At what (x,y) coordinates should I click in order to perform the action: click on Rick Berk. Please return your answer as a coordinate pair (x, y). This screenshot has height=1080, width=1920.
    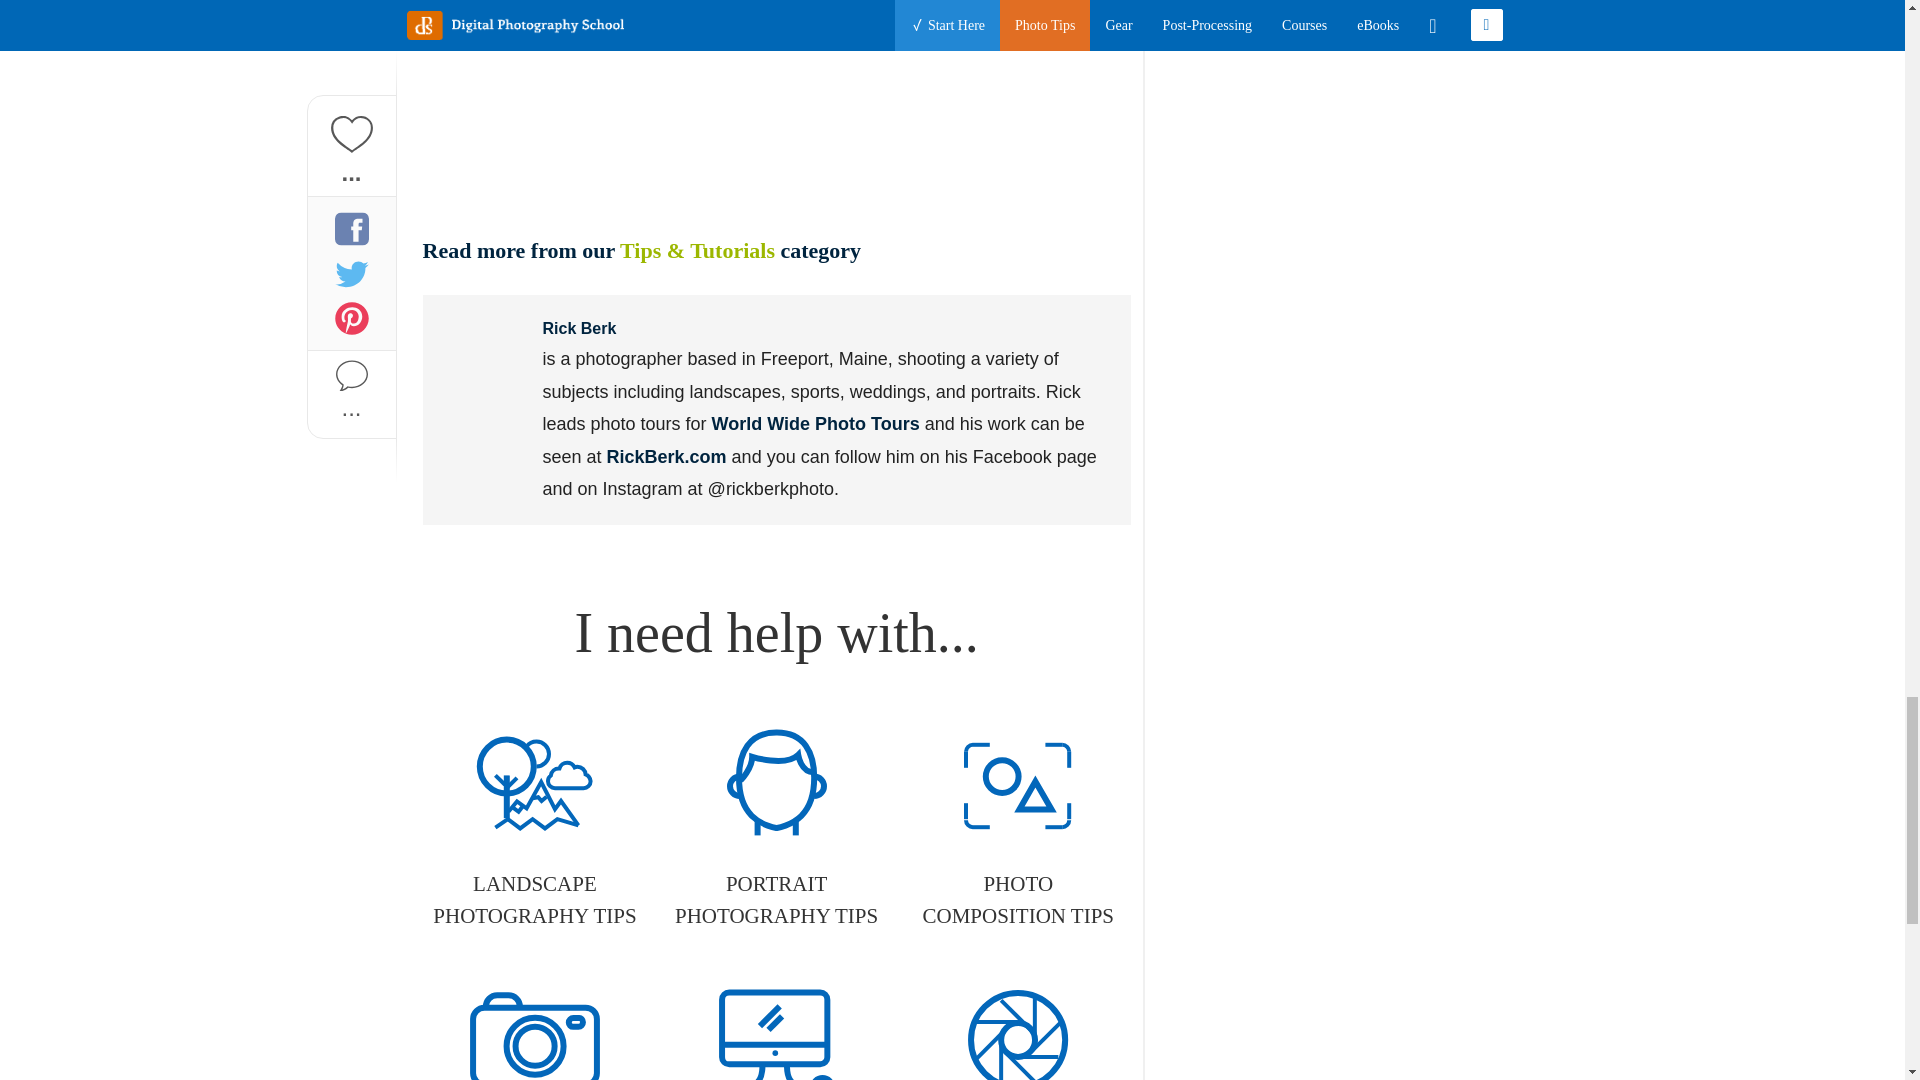
    Looking at the image, I should click on (578, 328).